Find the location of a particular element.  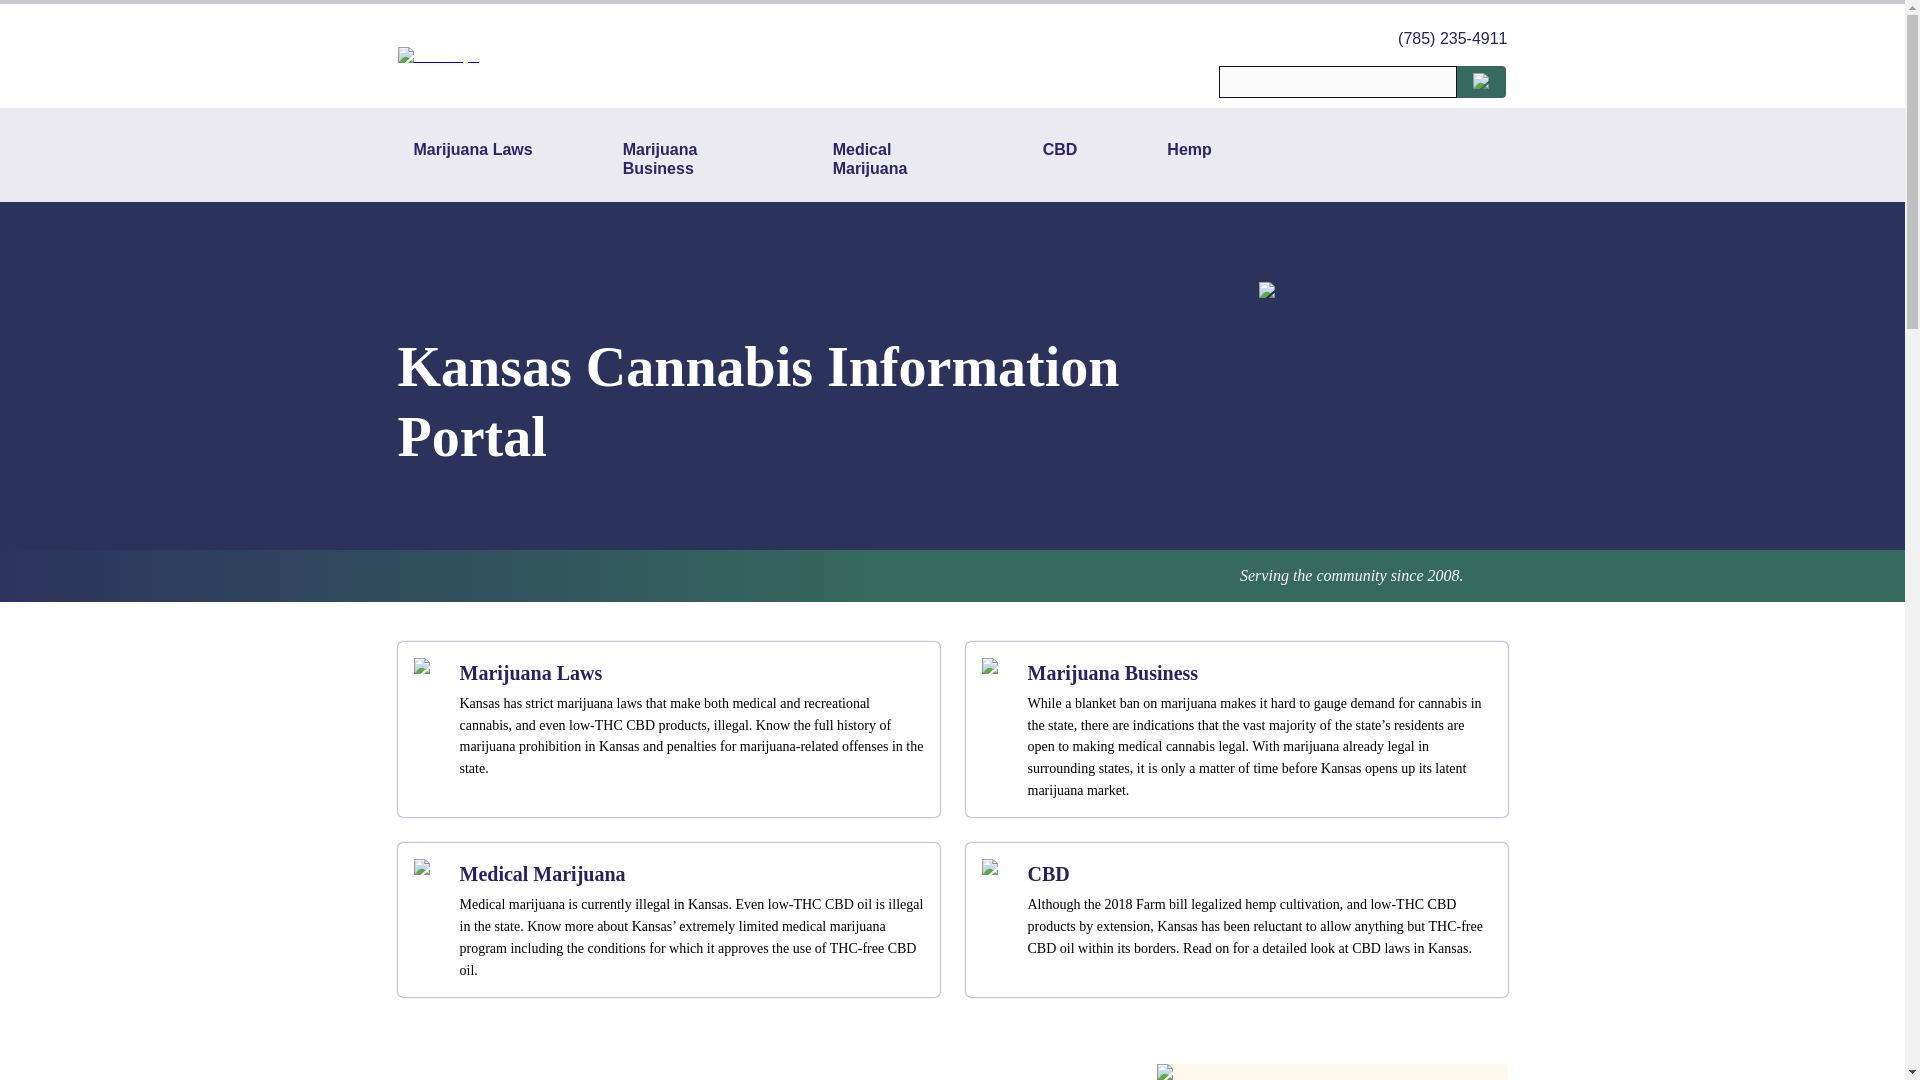

CBD is located at coordinates (1060, 158).